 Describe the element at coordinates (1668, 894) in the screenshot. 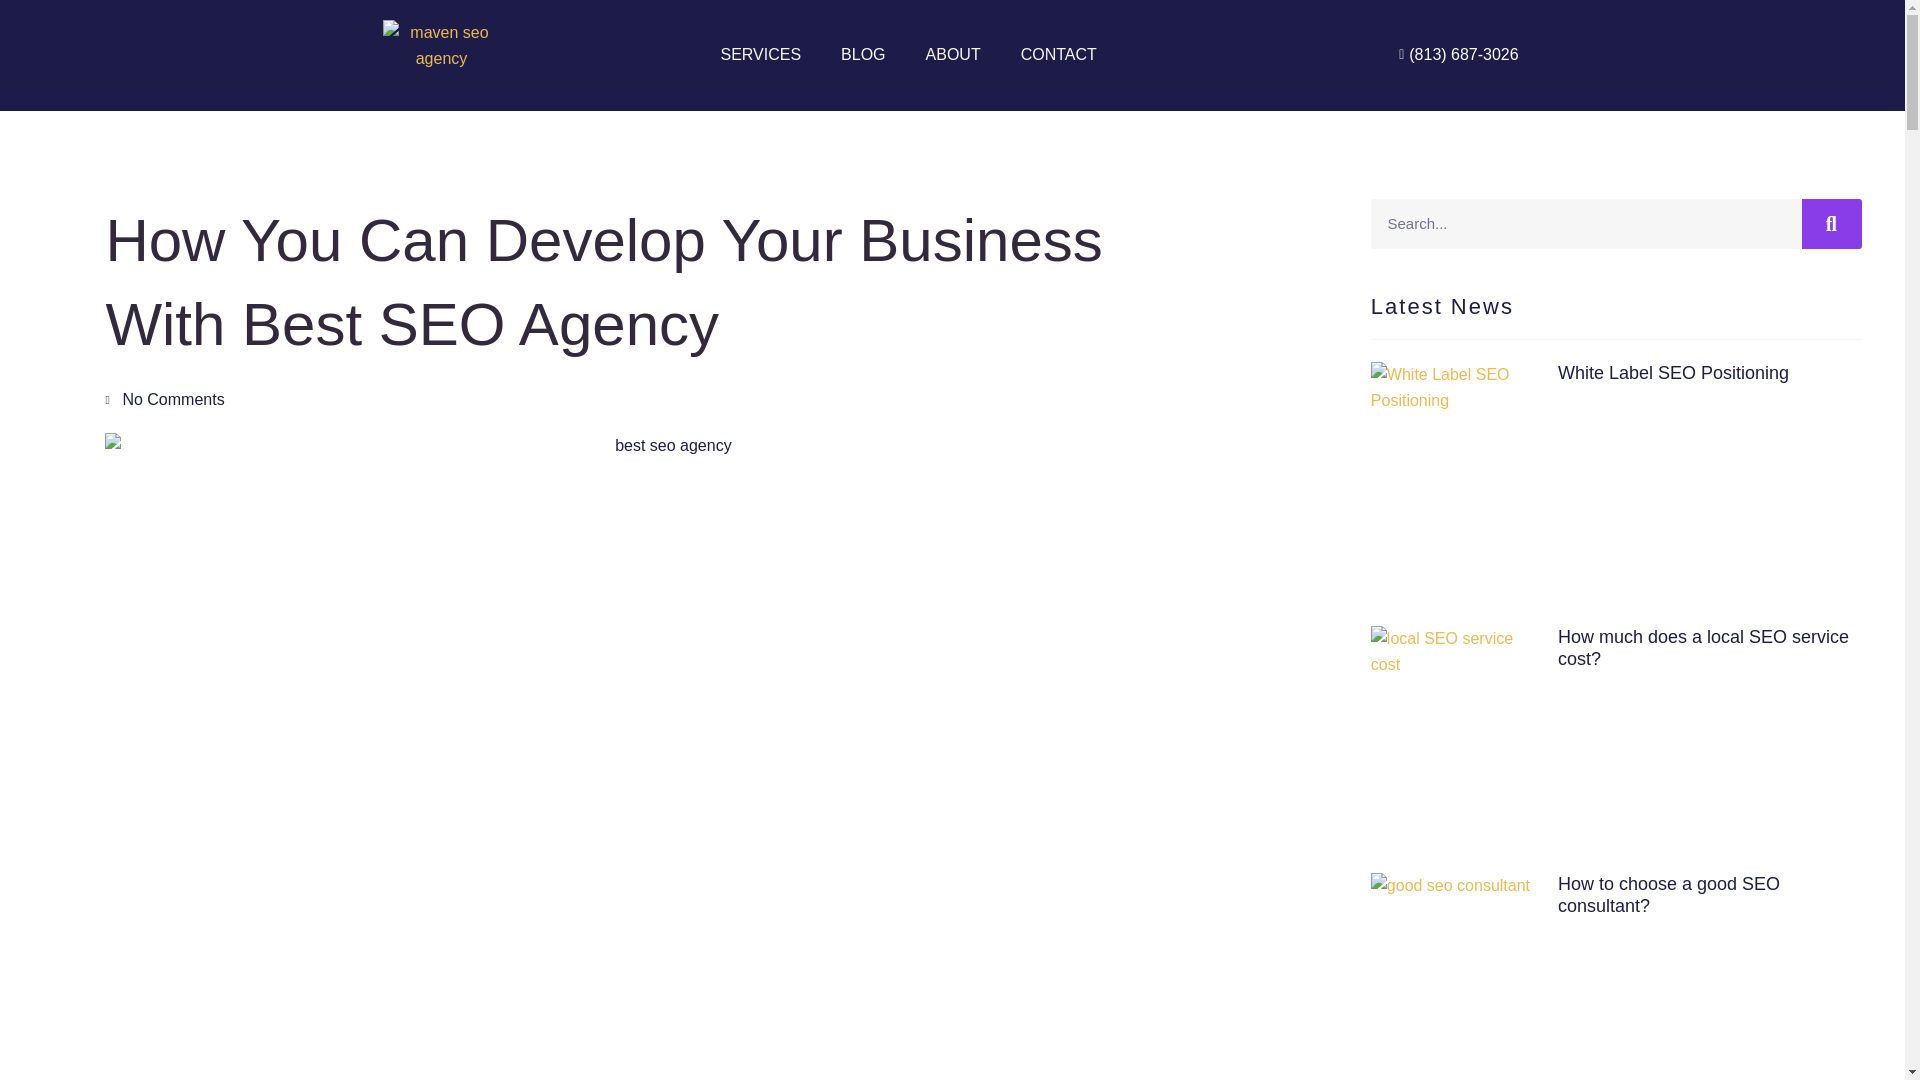

I see `How to choose a good SEO consultant?` at that location.